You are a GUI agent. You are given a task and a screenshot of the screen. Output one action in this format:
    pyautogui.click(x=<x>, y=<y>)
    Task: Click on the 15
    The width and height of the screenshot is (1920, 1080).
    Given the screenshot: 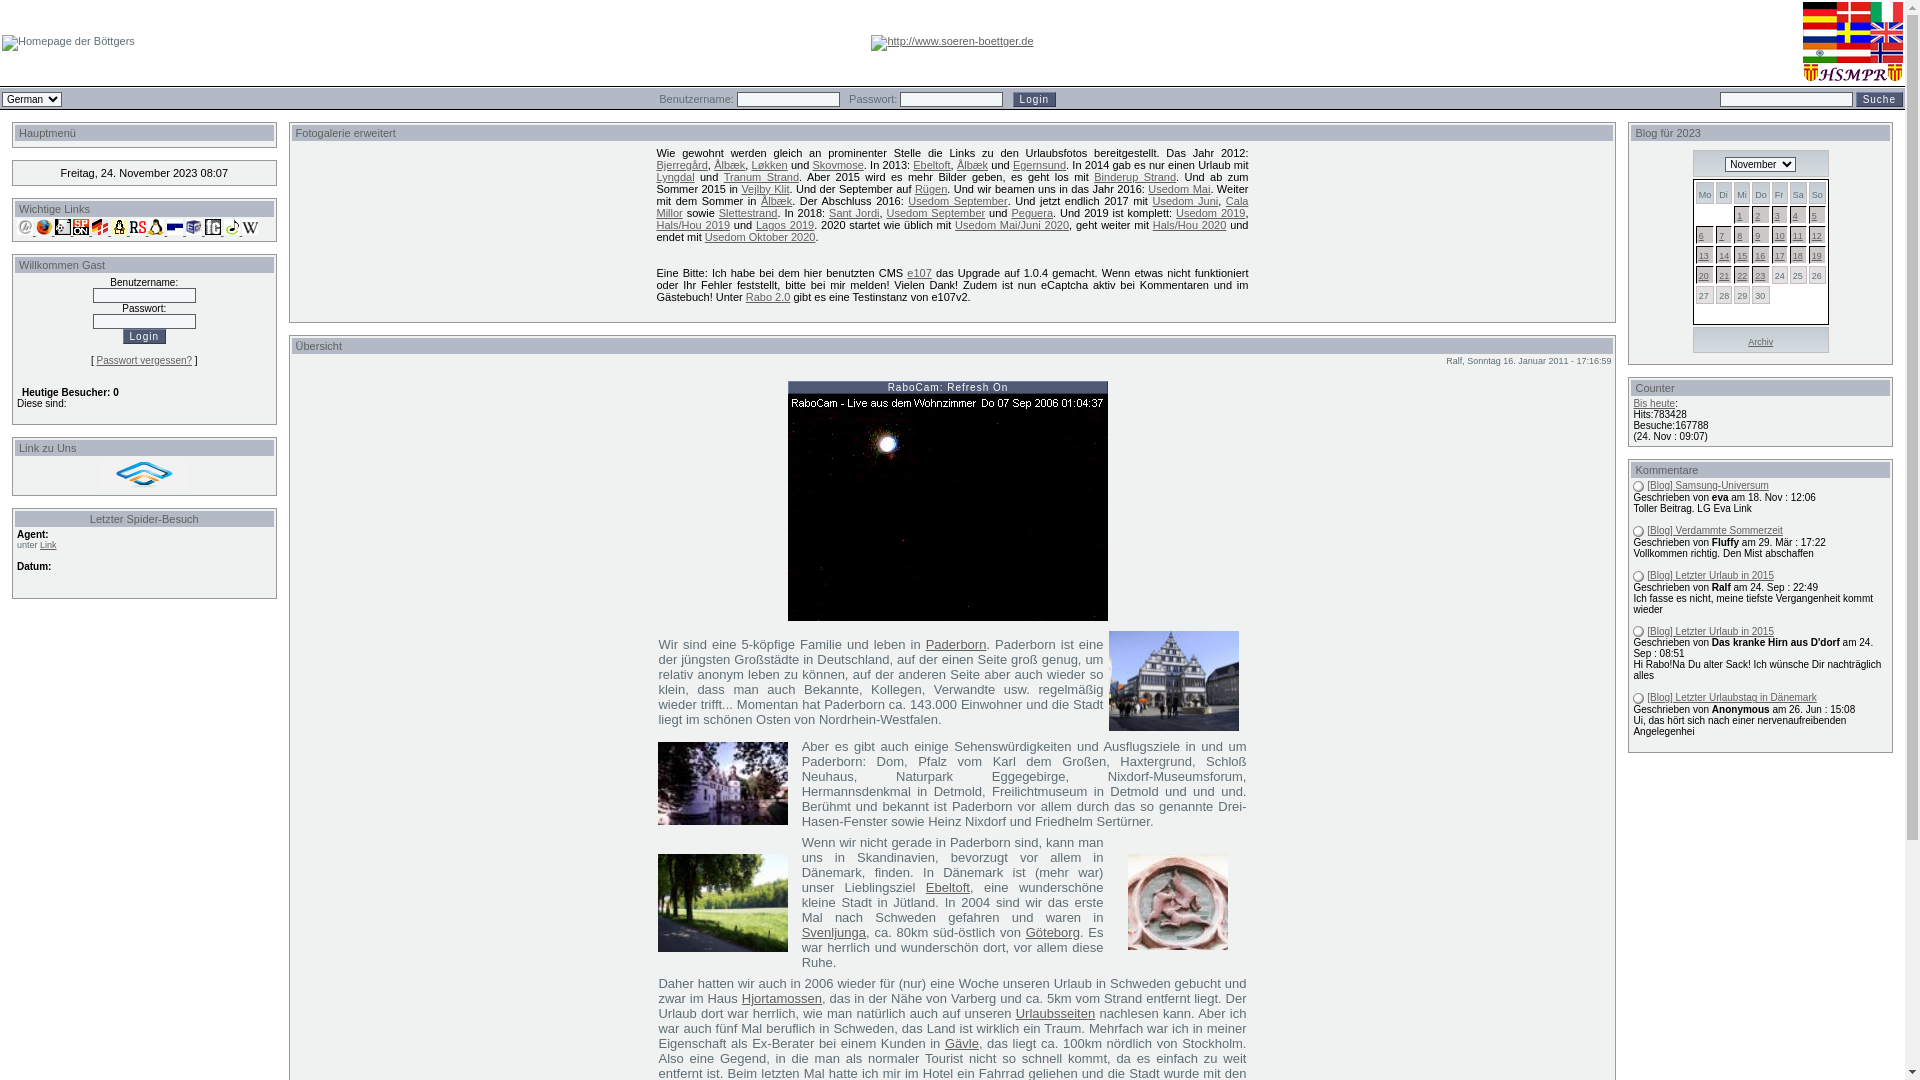 What is the action you would take?
    pyautogui.click(x=1742, y=256)
    